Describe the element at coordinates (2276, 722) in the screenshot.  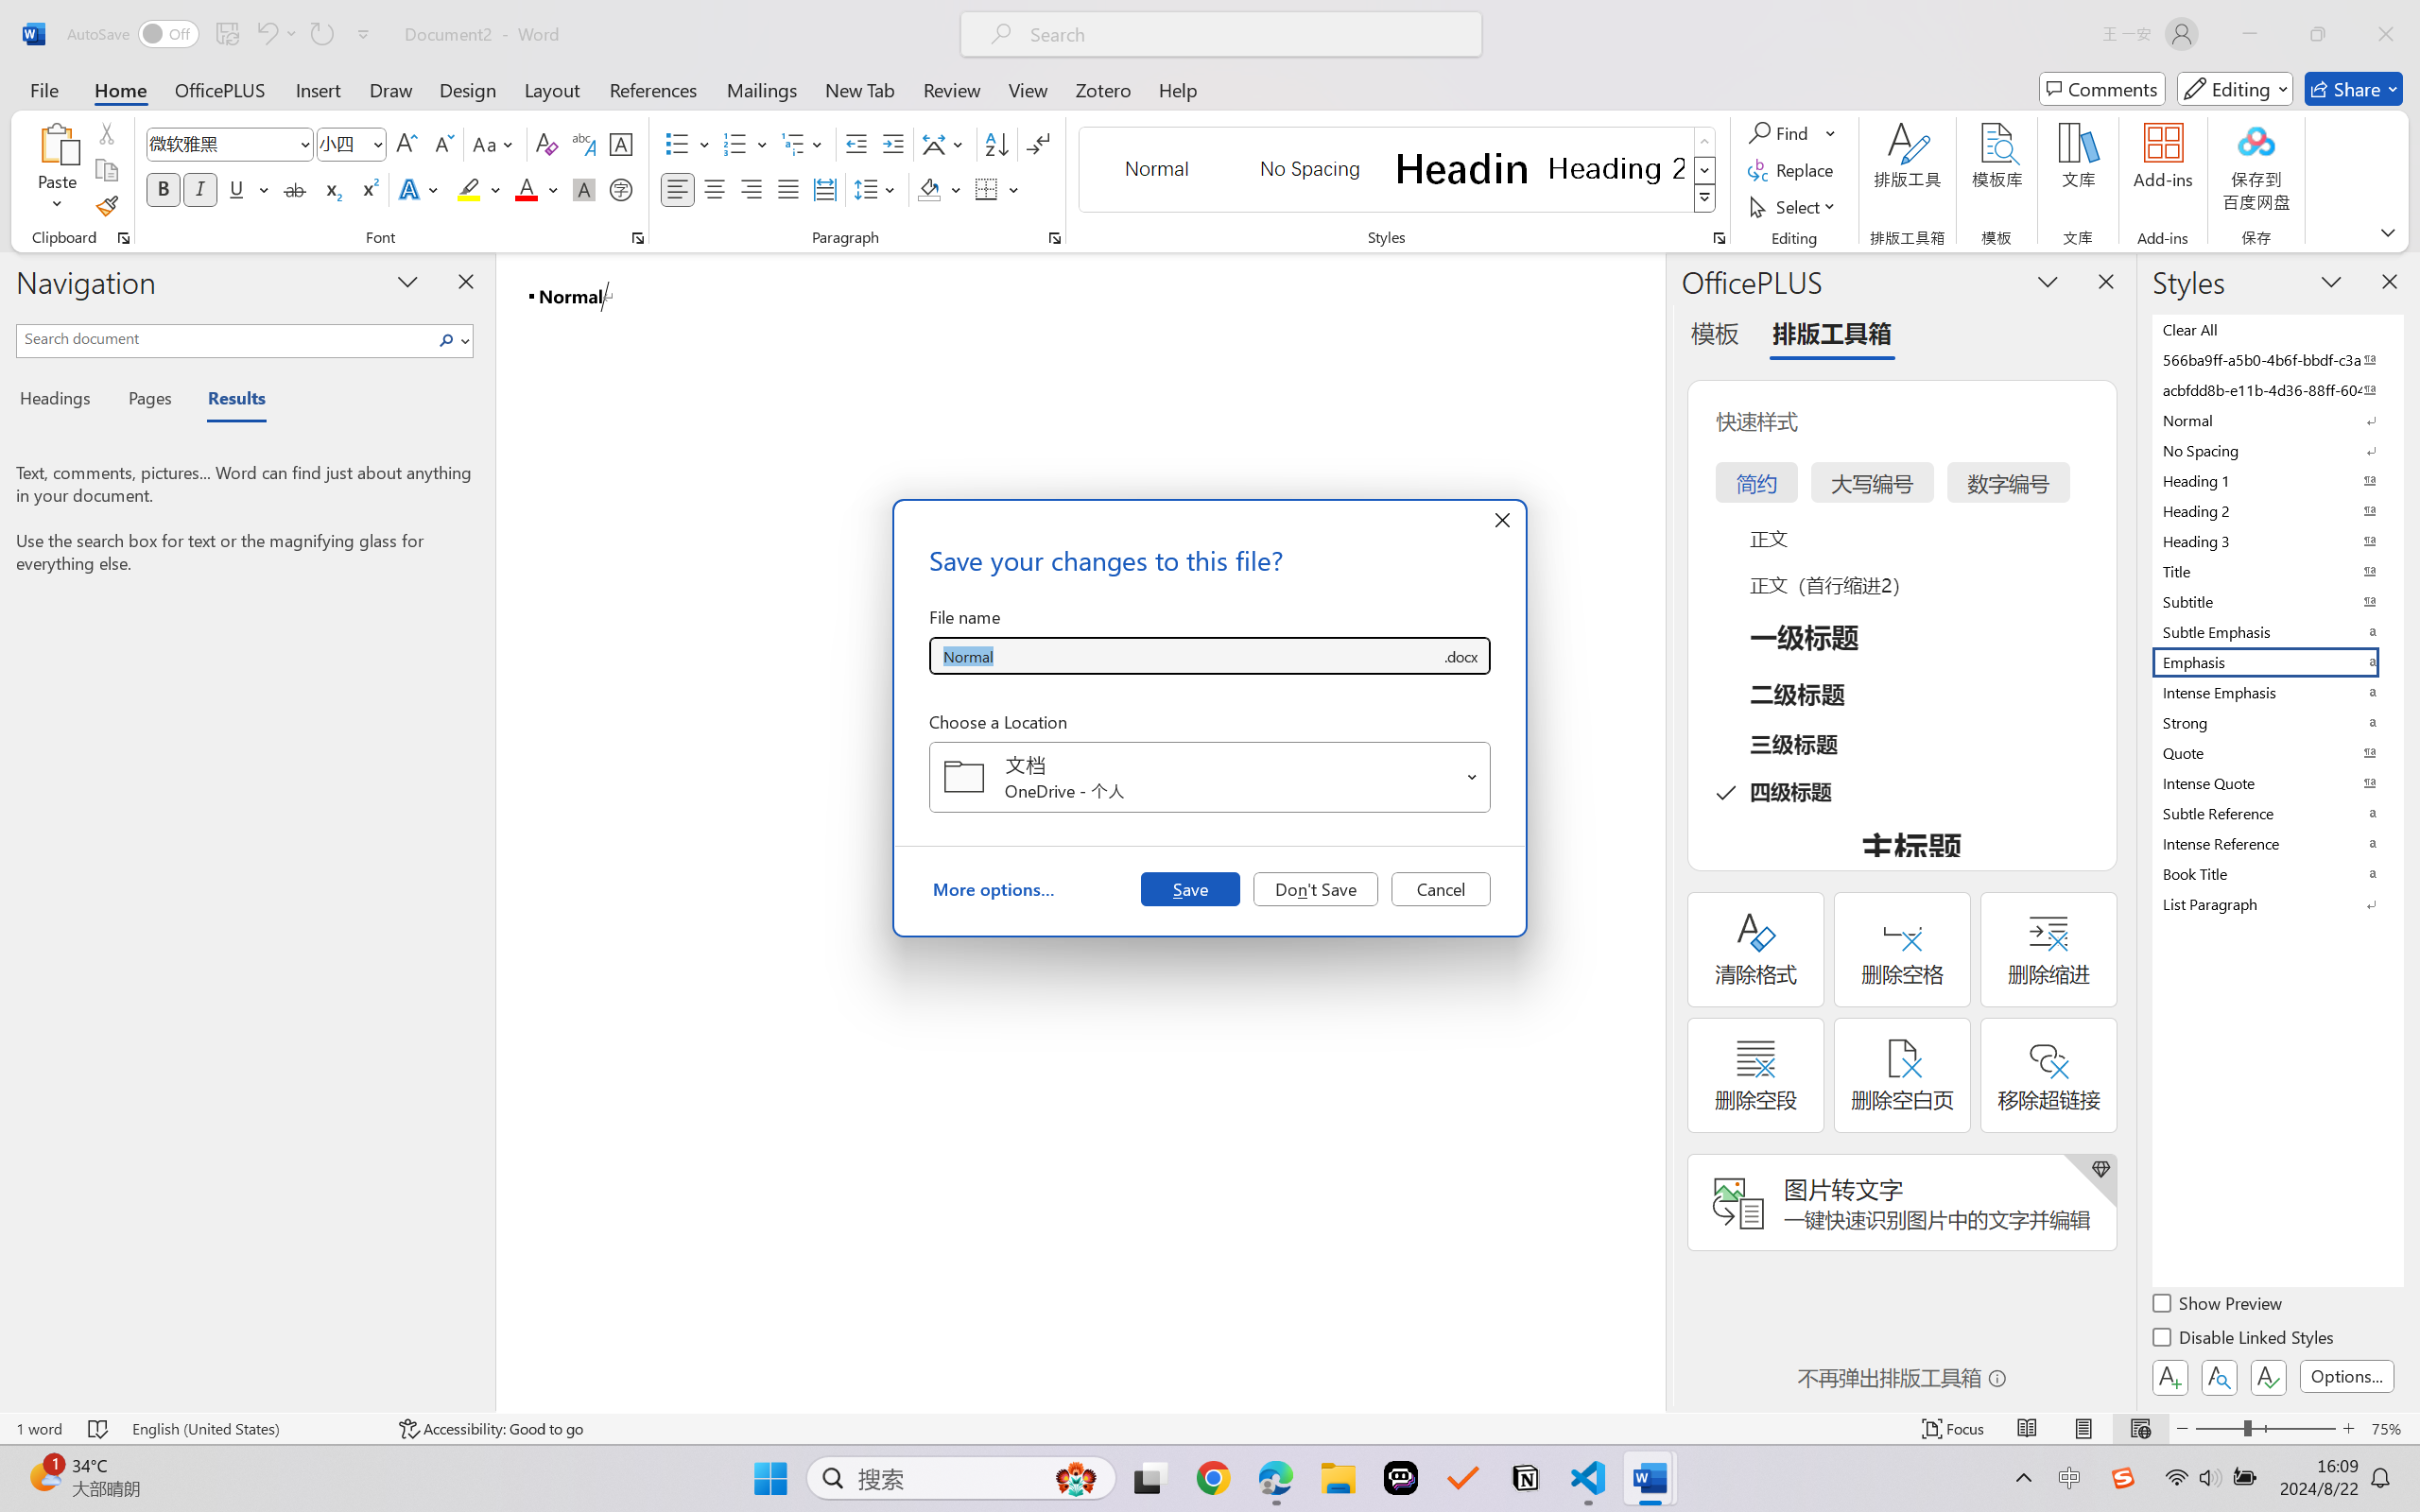
I see `Strong` at that location.